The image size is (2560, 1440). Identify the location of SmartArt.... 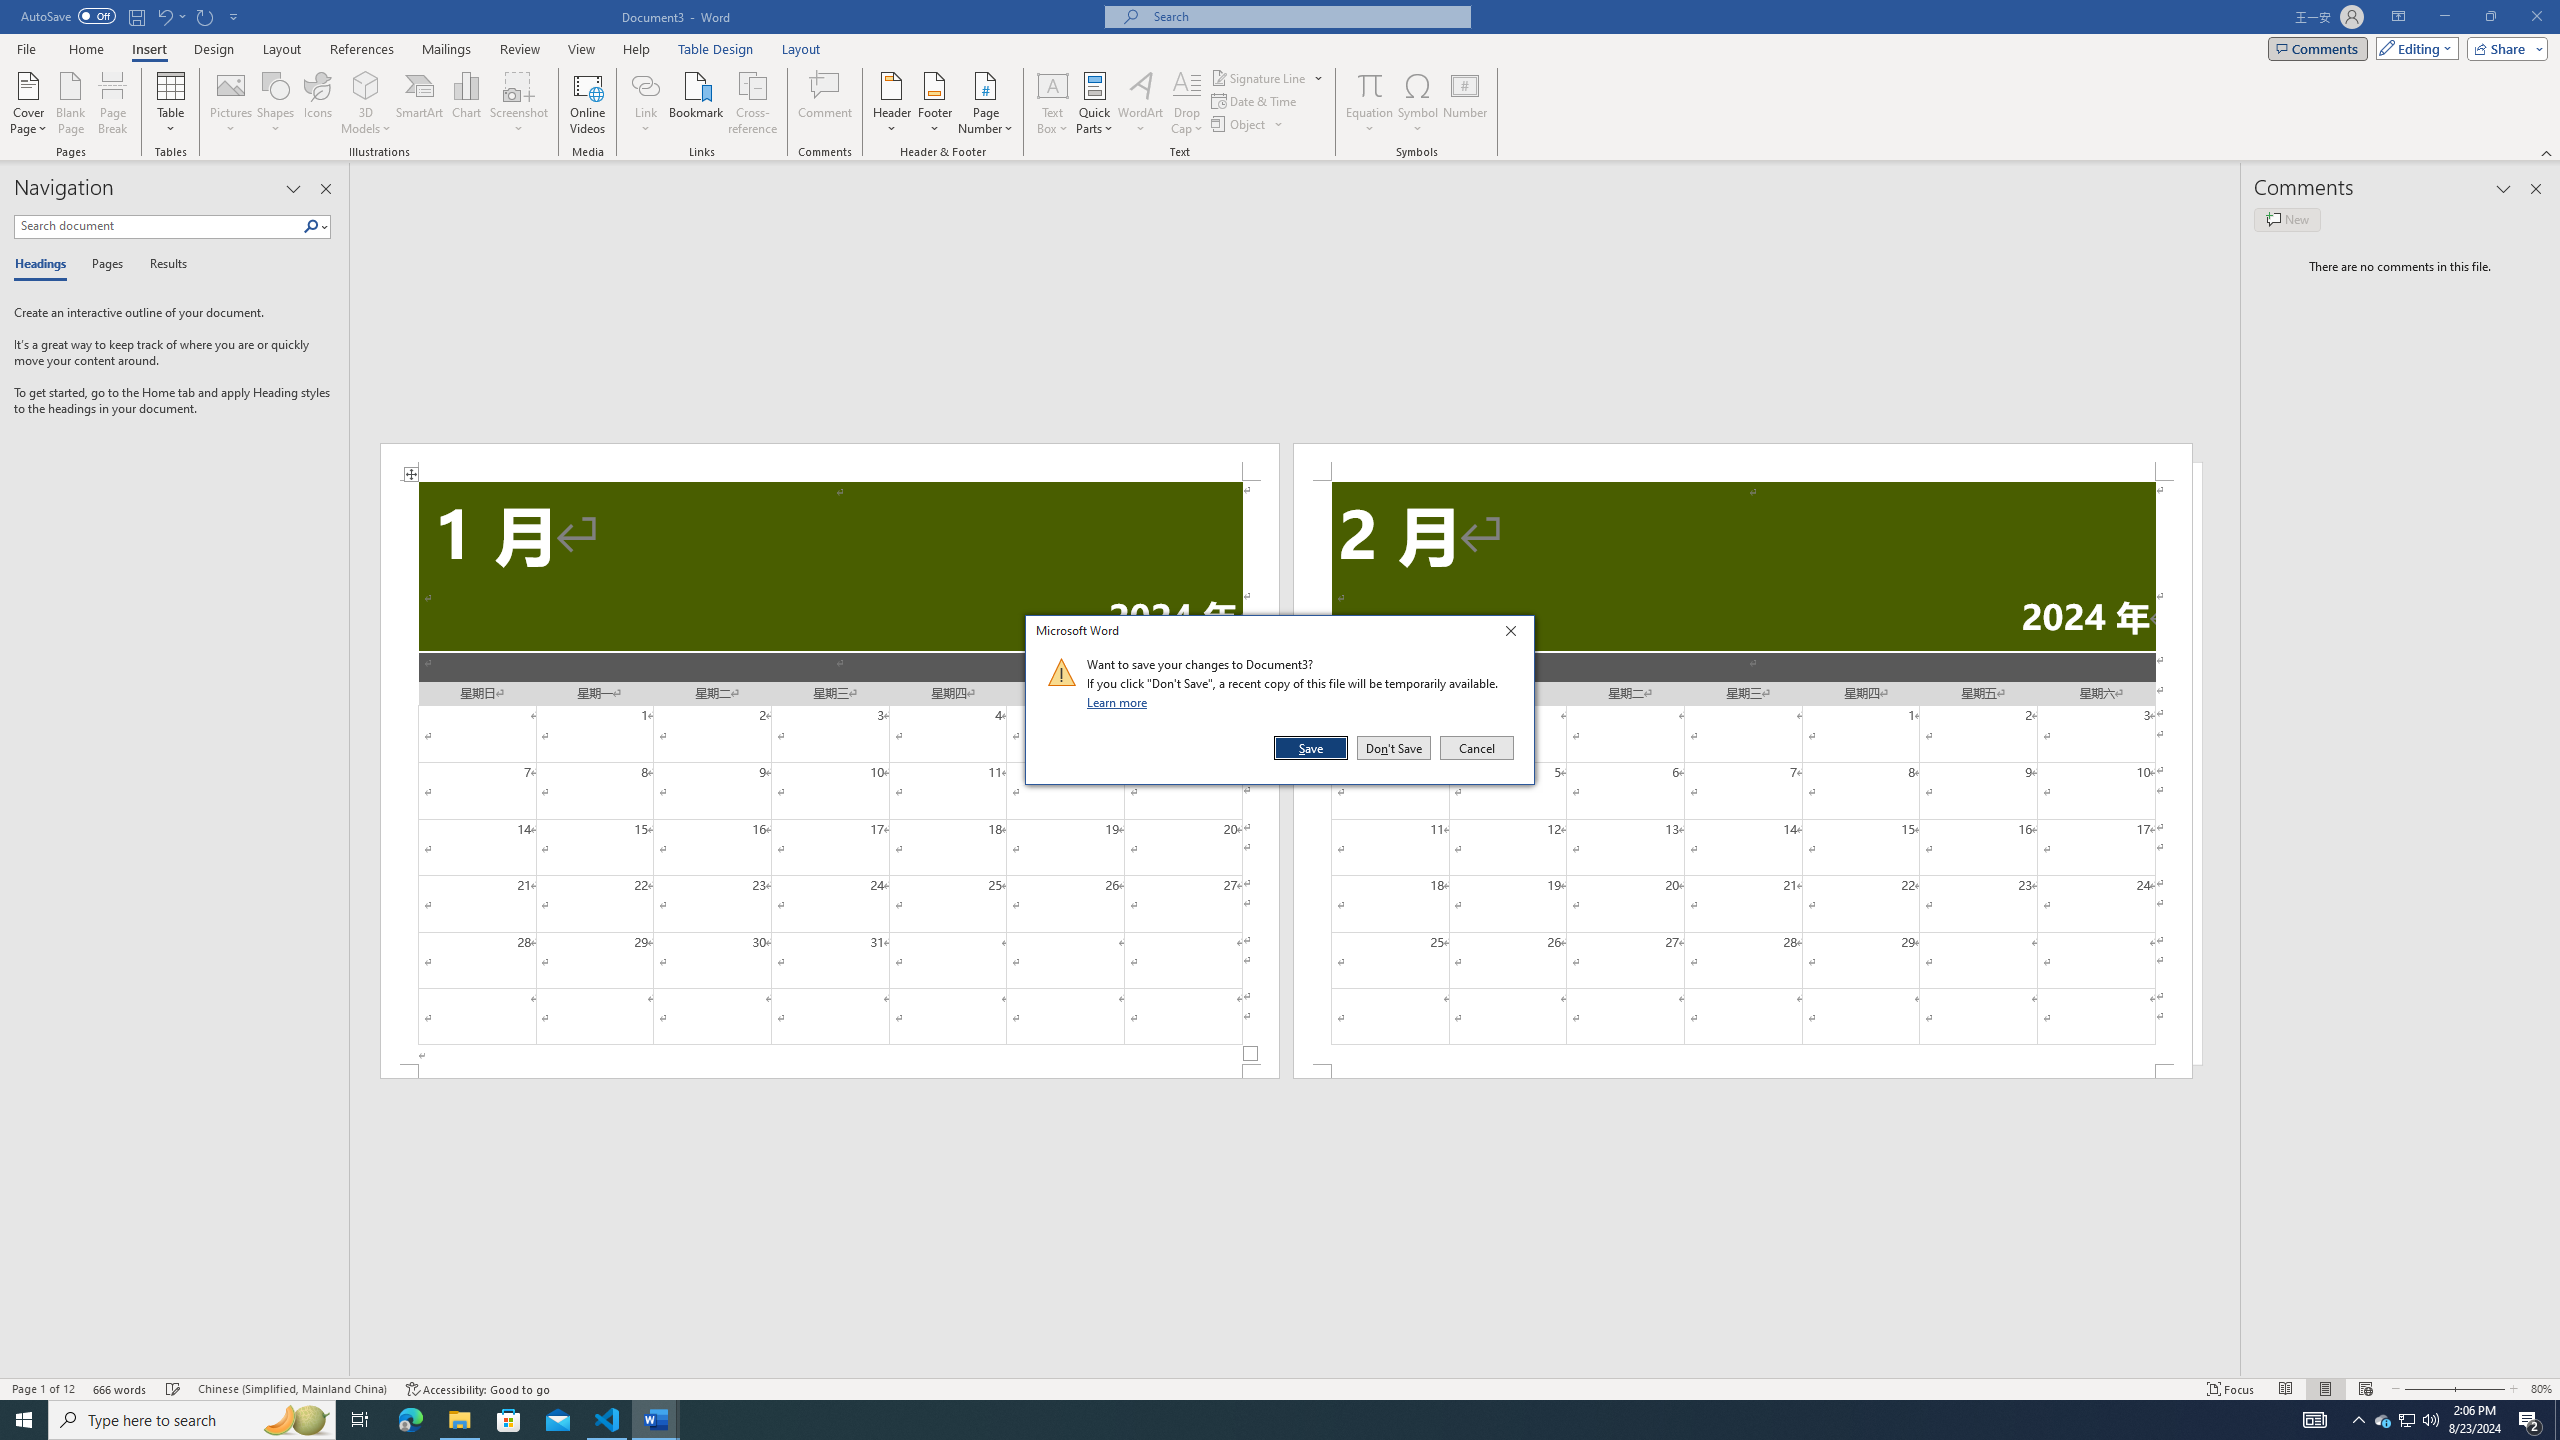
(420, 103).